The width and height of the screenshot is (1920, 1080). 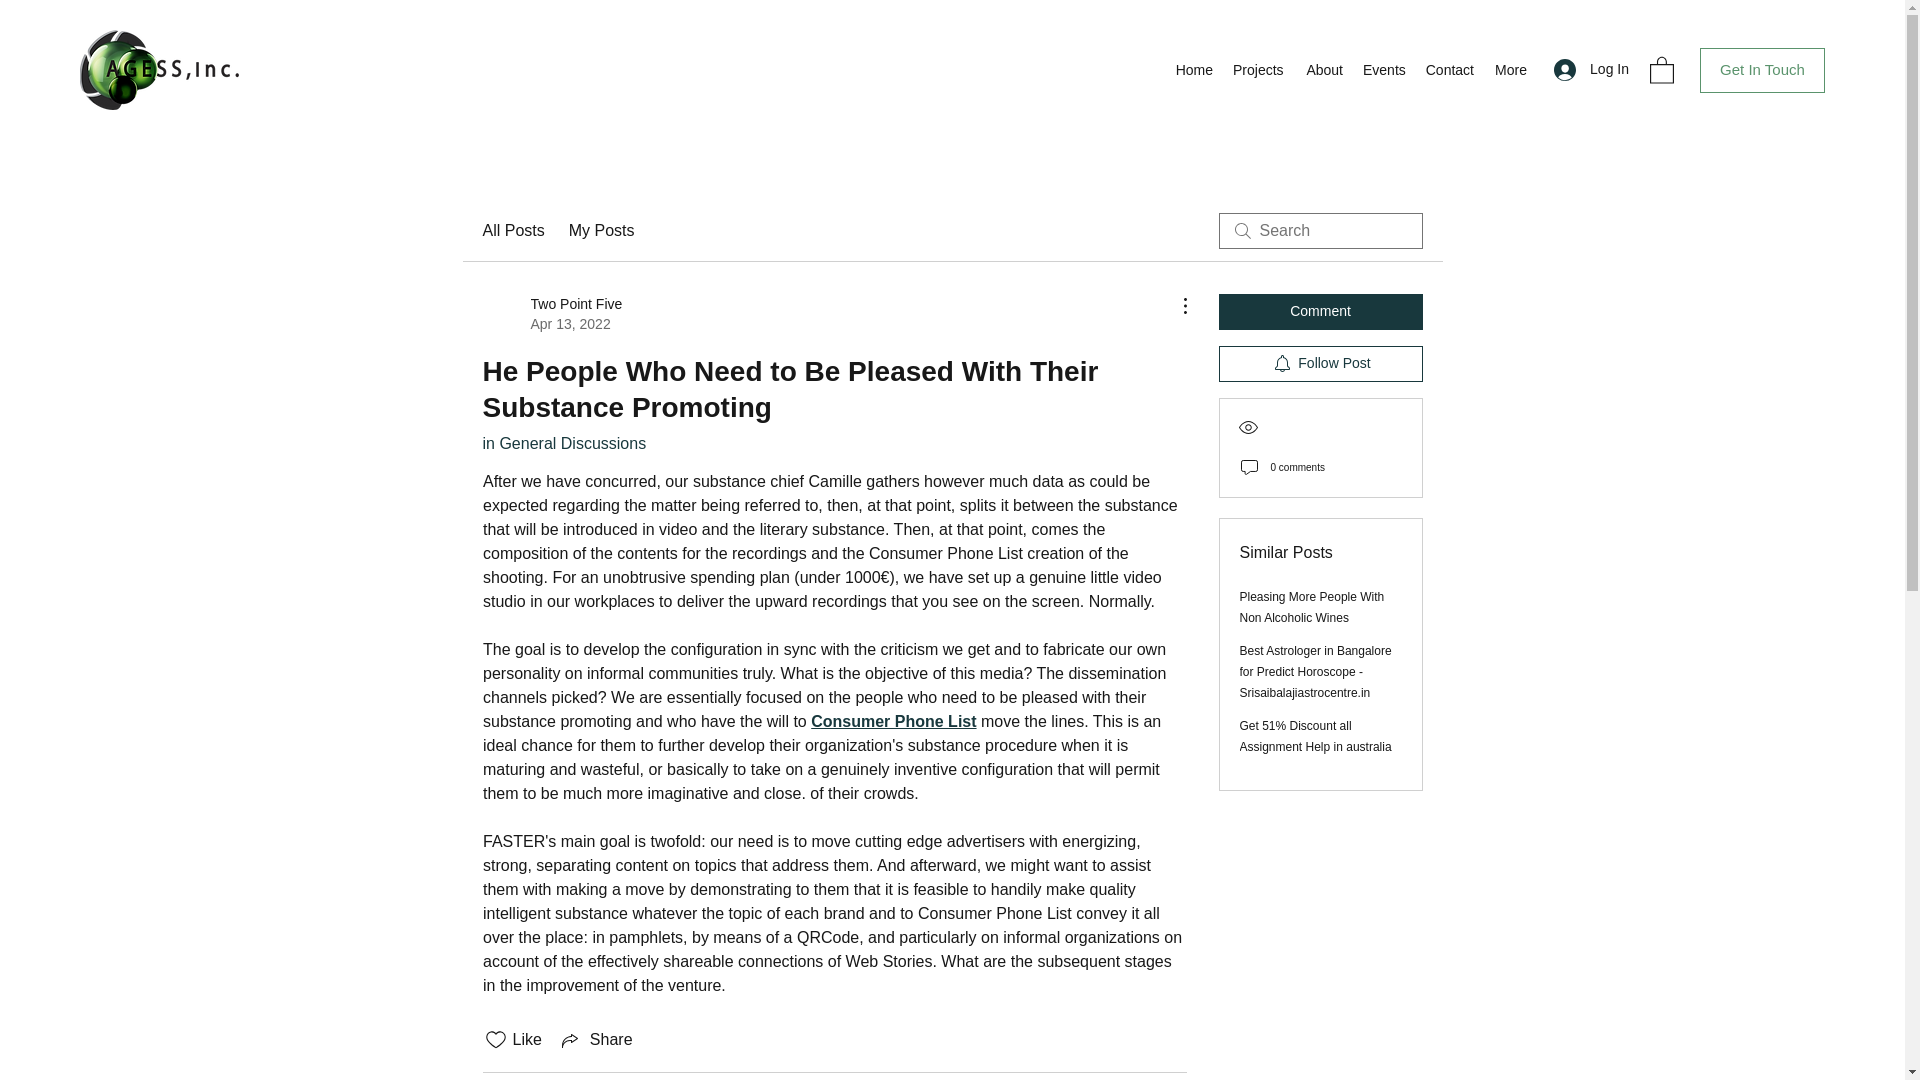 I want to click on Projects, so click(x=1258, y=70).